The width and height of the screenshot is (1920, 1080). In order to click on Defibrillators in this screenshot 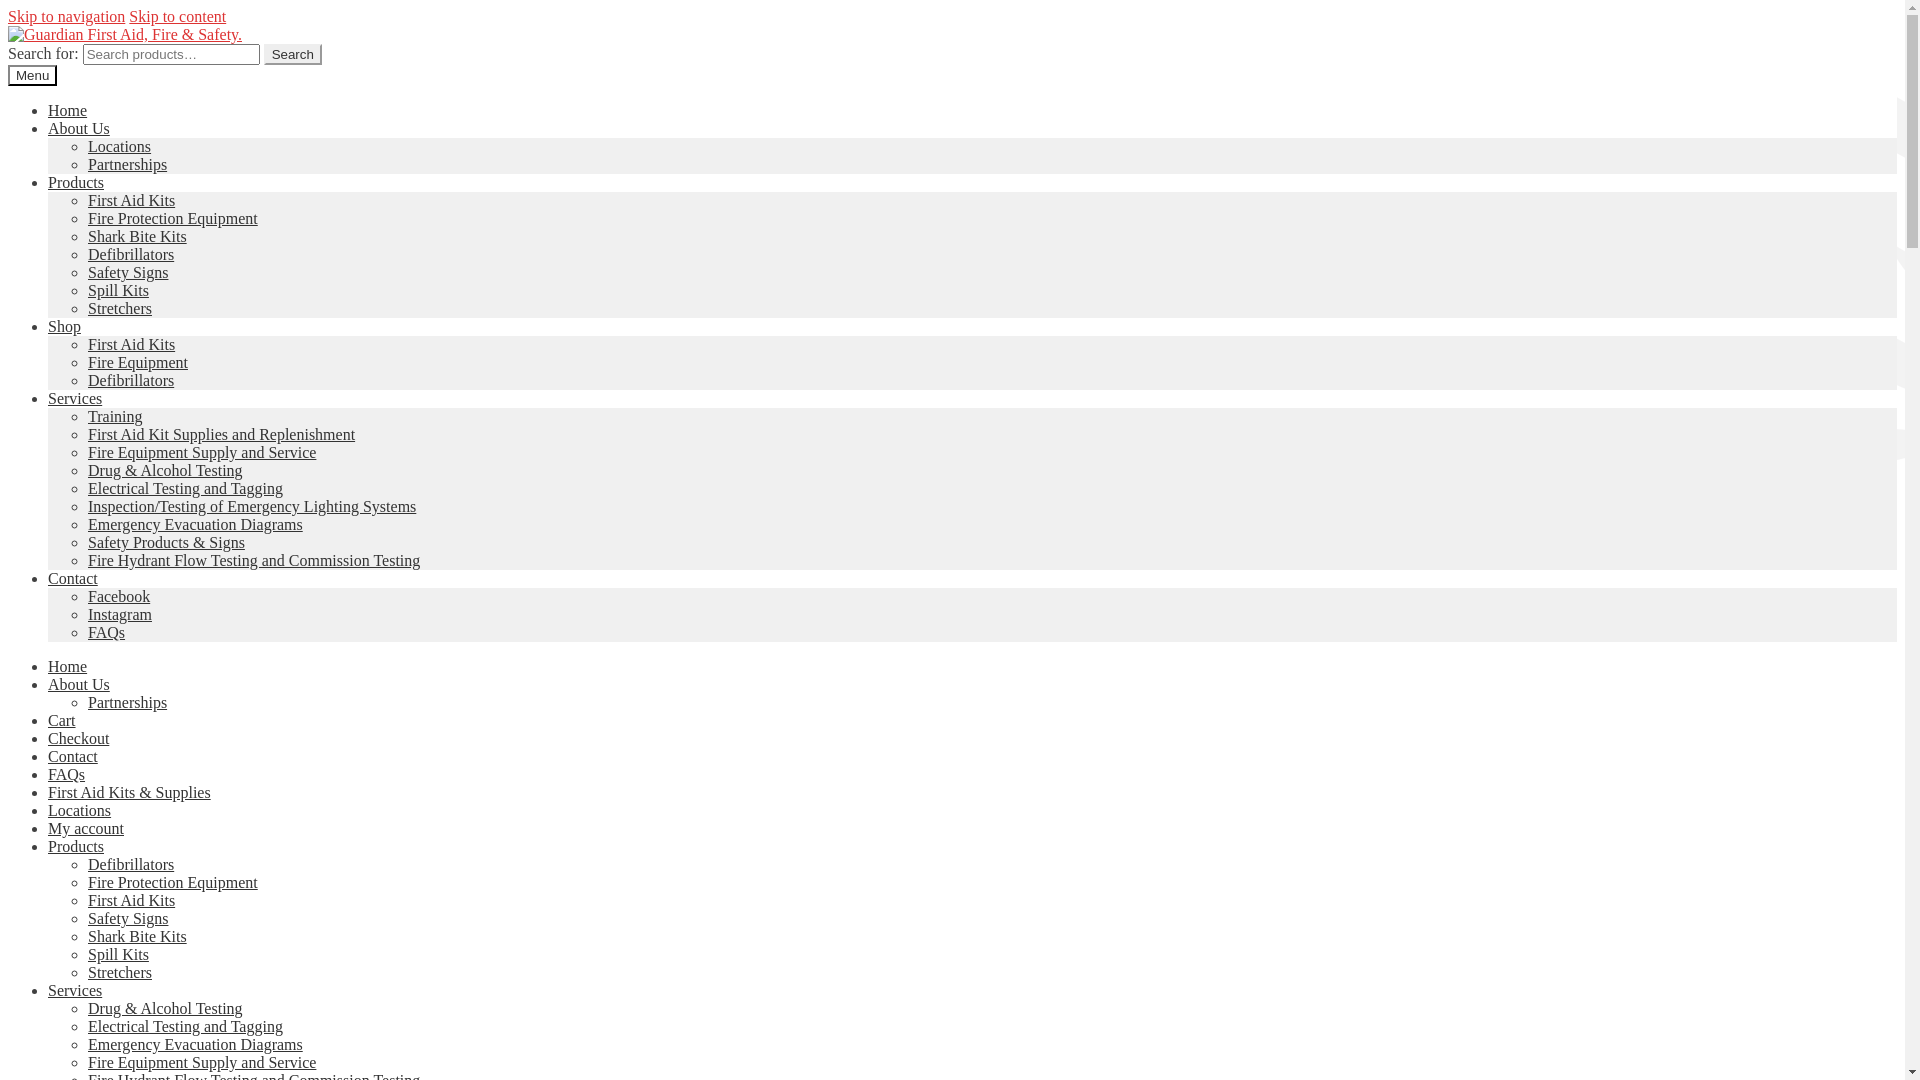, I will do `click(131, 254)`.